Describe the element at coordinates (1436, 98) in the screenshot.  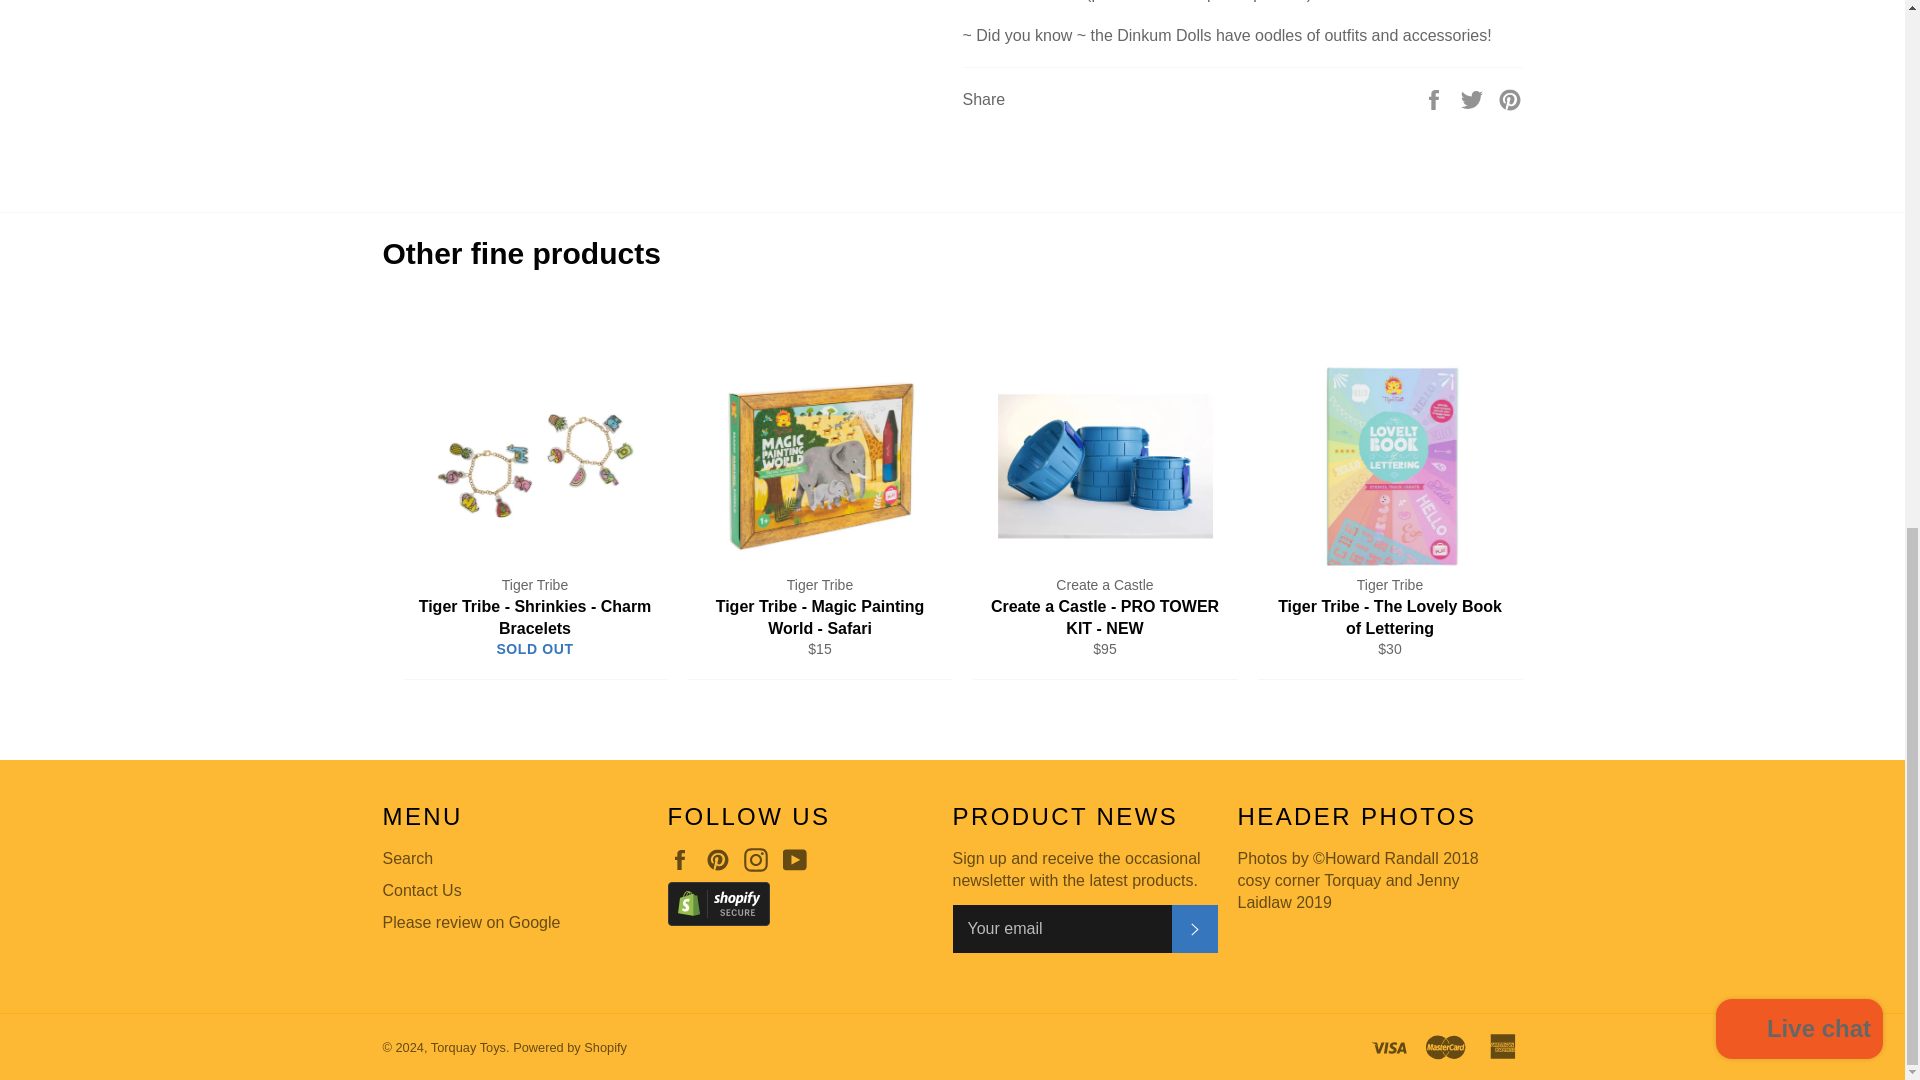
I see `Share on Facebook` at that location.